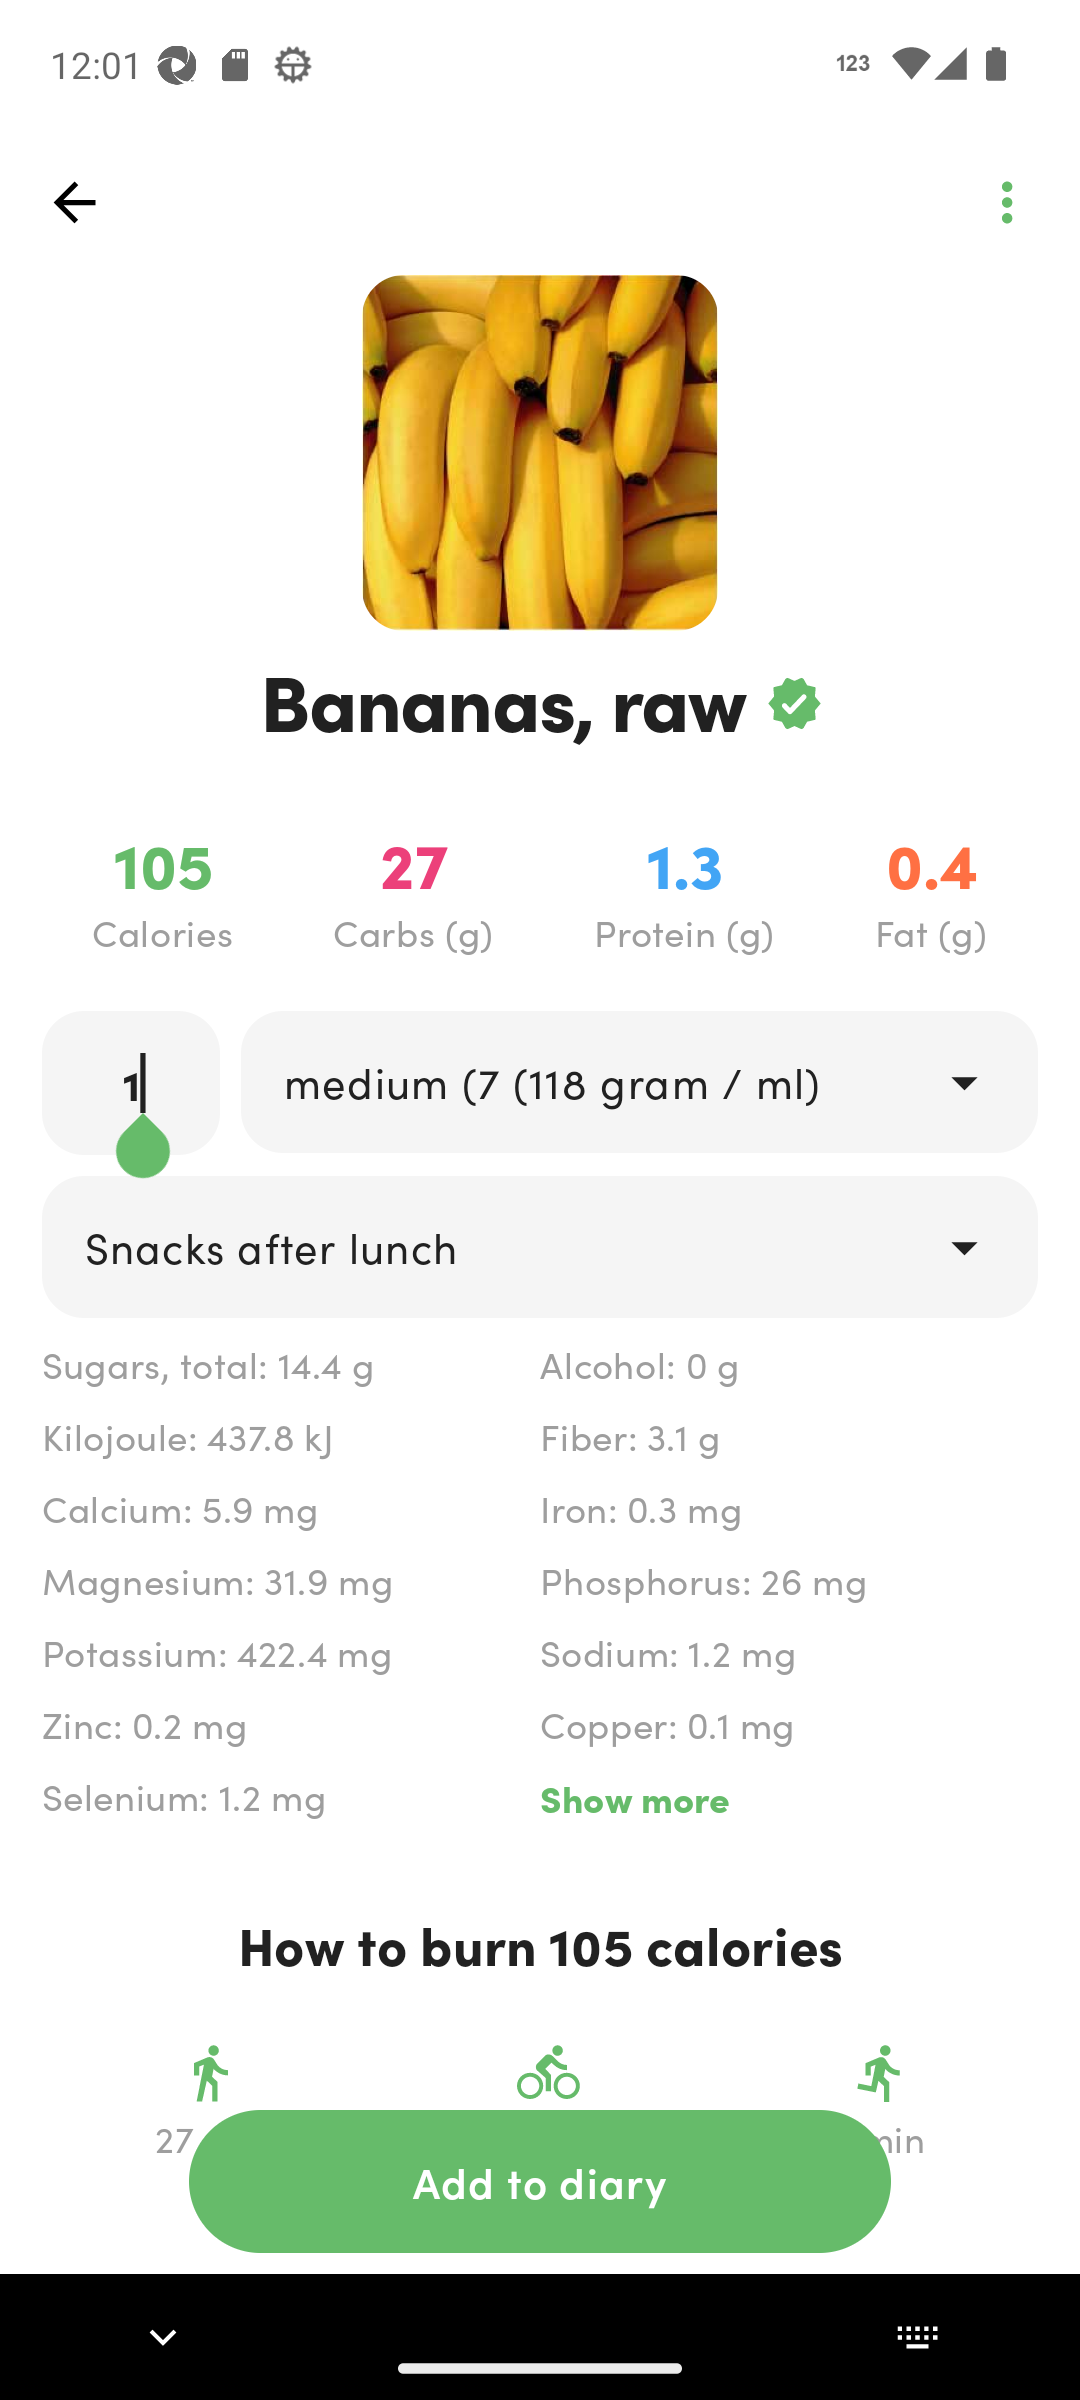 This screenshot has width=1080, height=2400. Describe the element at coordinates (540, 2181) in the screenshot. I see `action_button Add to diary` at that location.